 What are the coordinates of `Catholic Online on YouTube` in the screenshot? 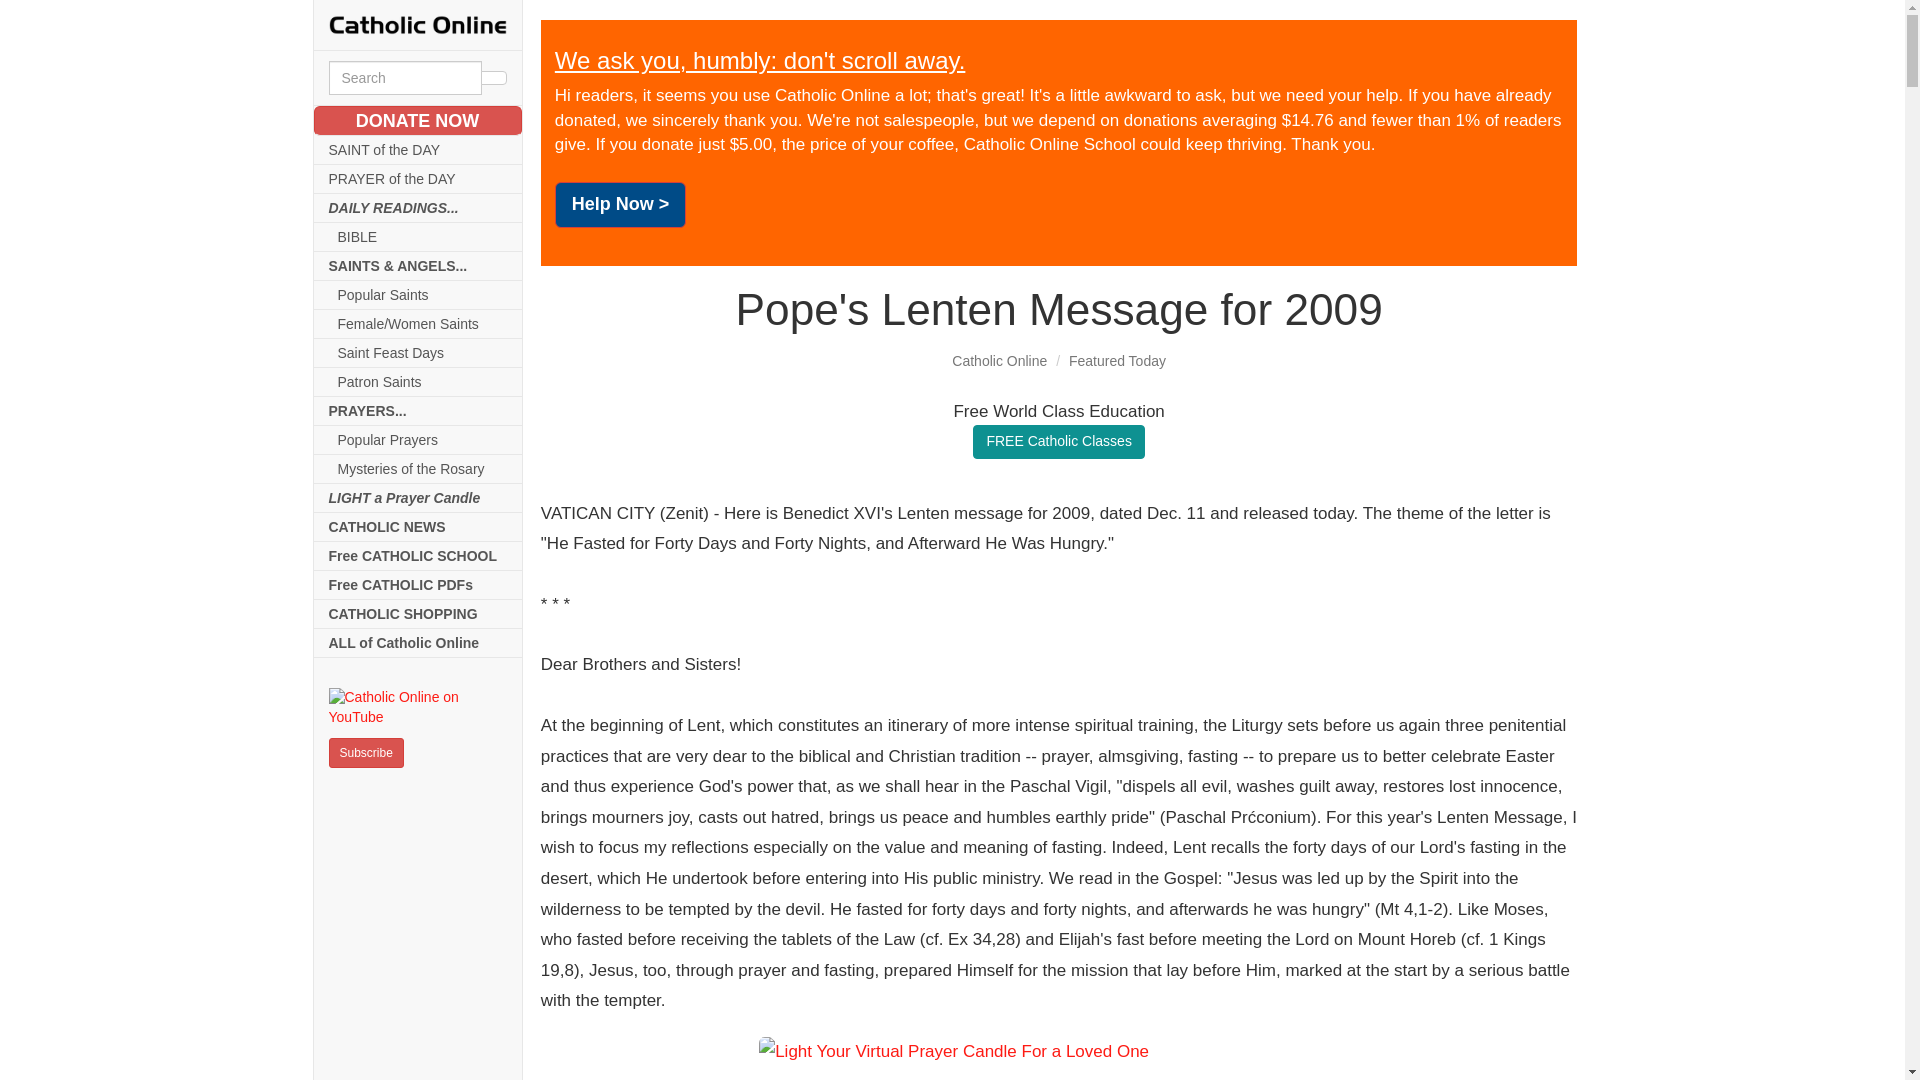 It's located at (417, 707).